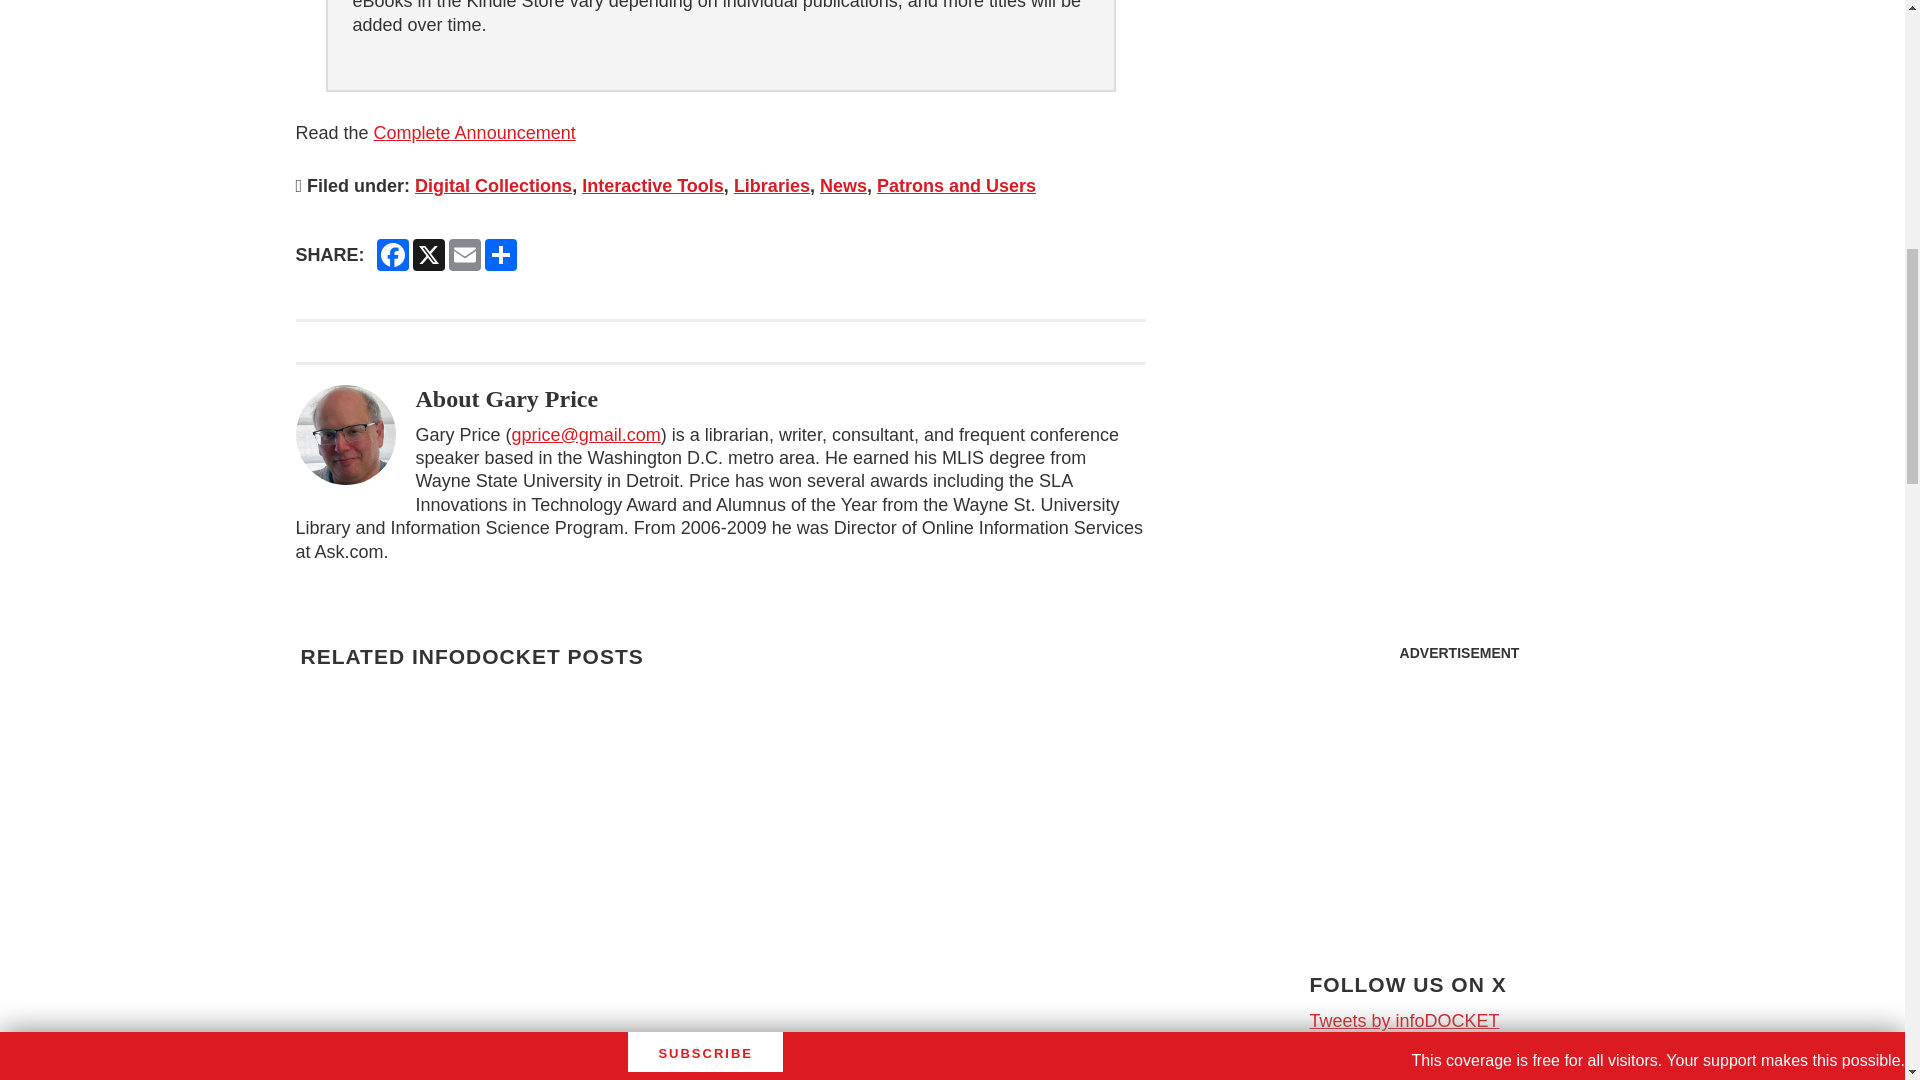 This screenshot has height=1080, width=1920. I want to click on 3rd party ad content, so click(1460, 796).